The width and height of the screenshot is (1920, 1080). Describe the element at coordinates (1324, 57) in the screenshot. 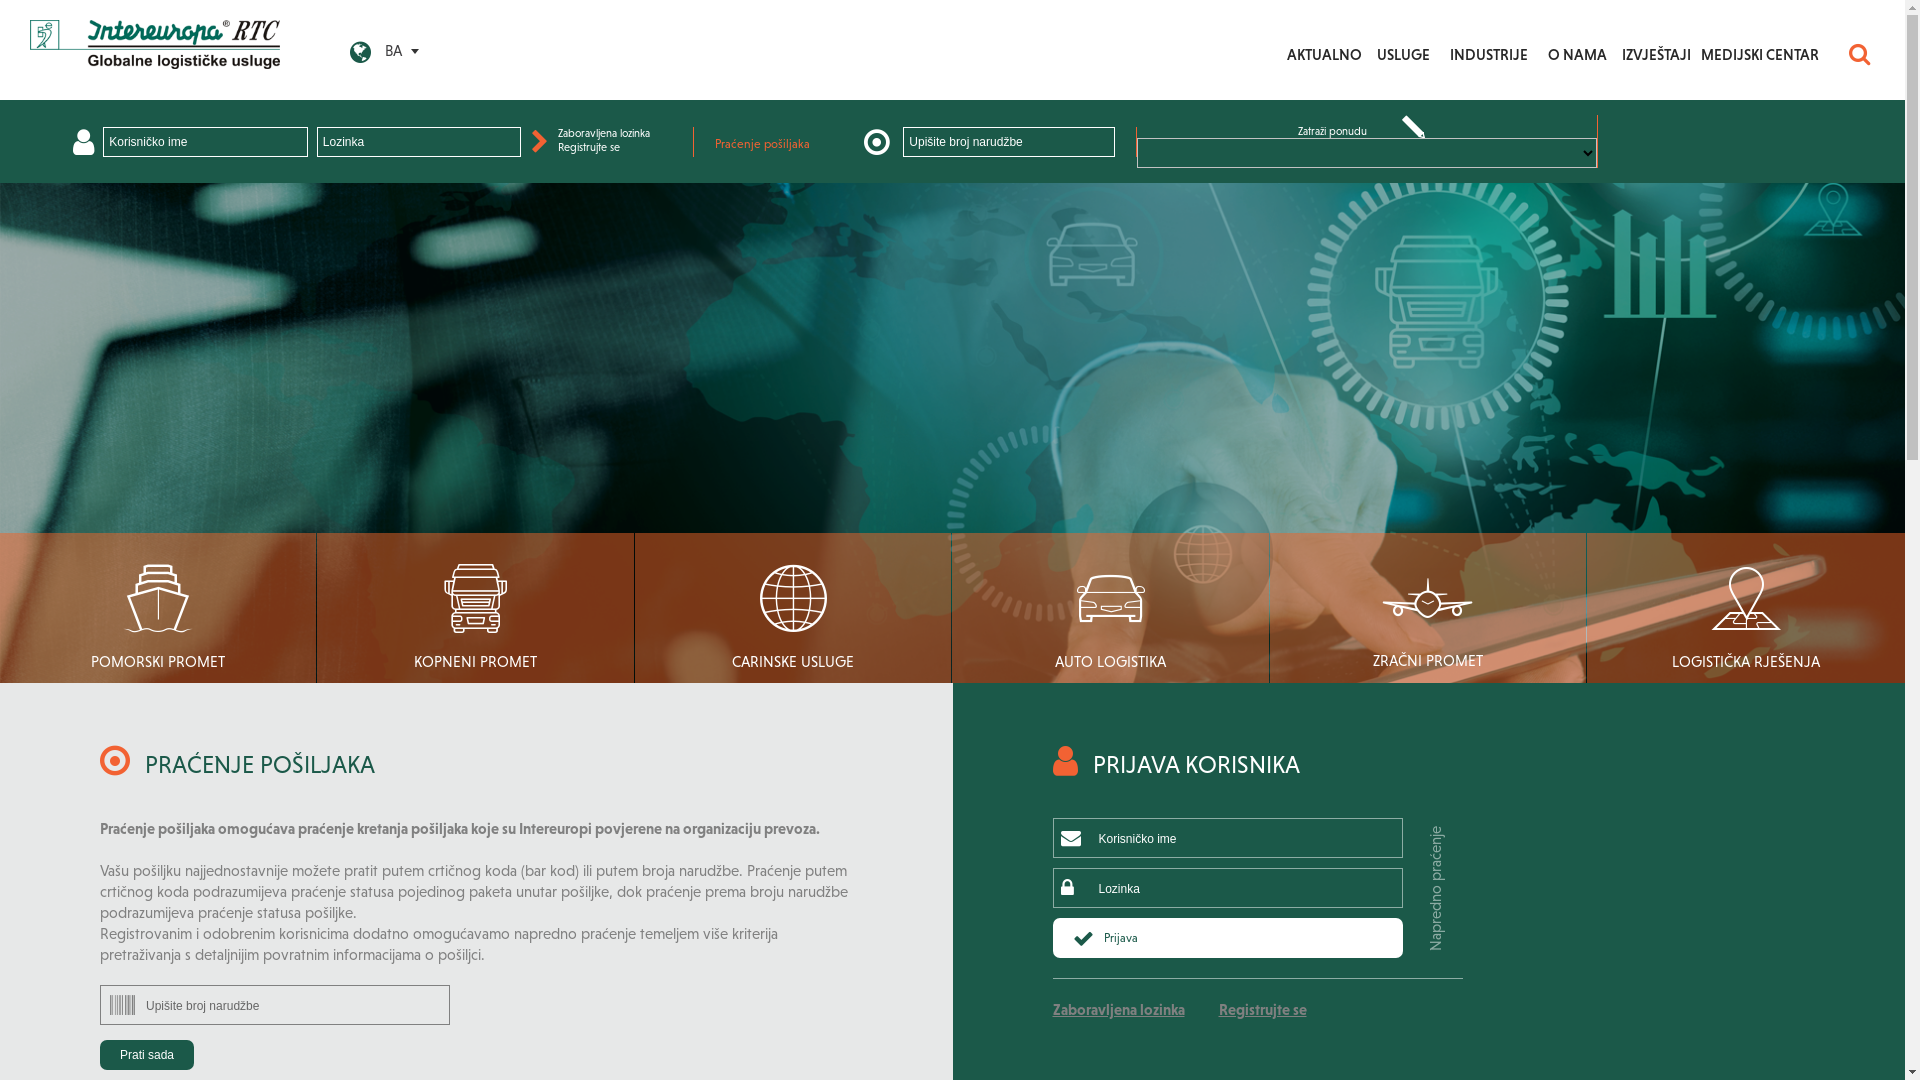

I see `AKTUALNO` at that location.